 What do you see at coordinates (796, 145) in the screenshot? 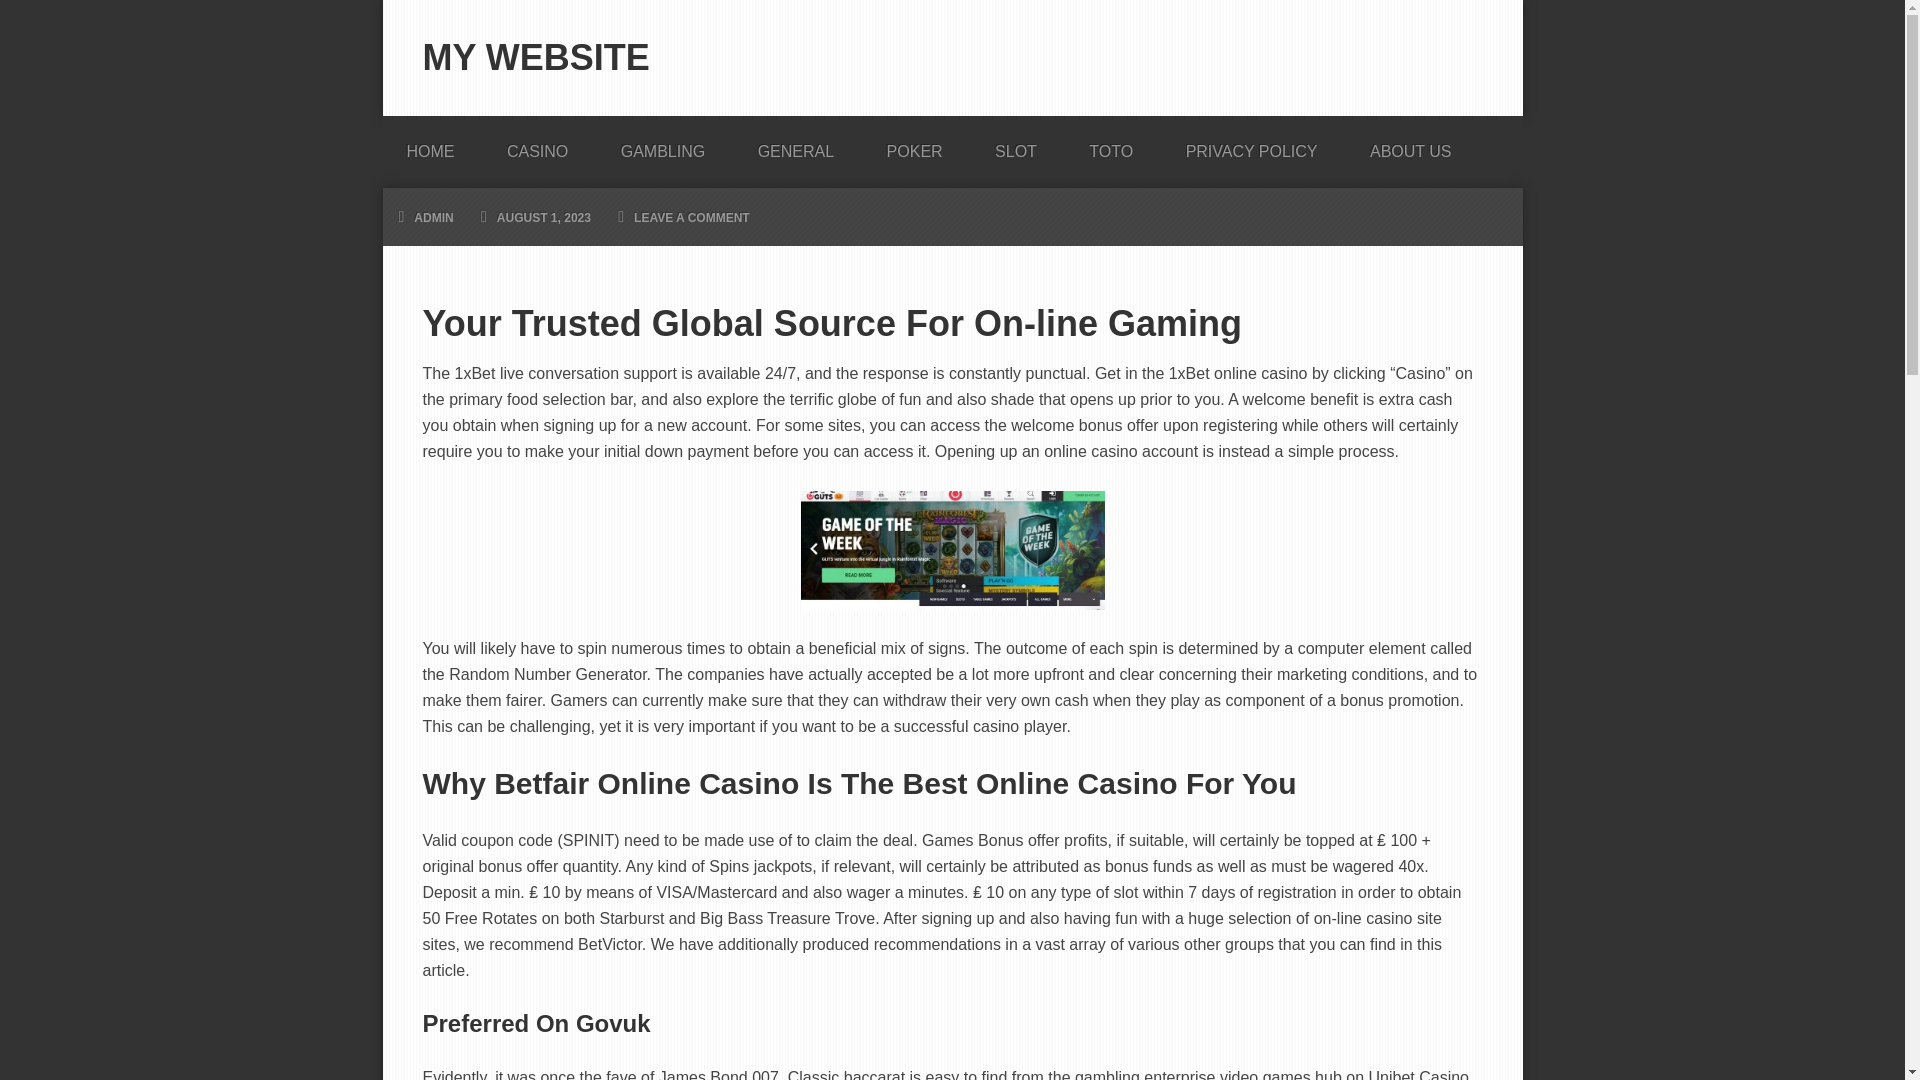
I see `GENERAL` at bounding box center [796, 145].